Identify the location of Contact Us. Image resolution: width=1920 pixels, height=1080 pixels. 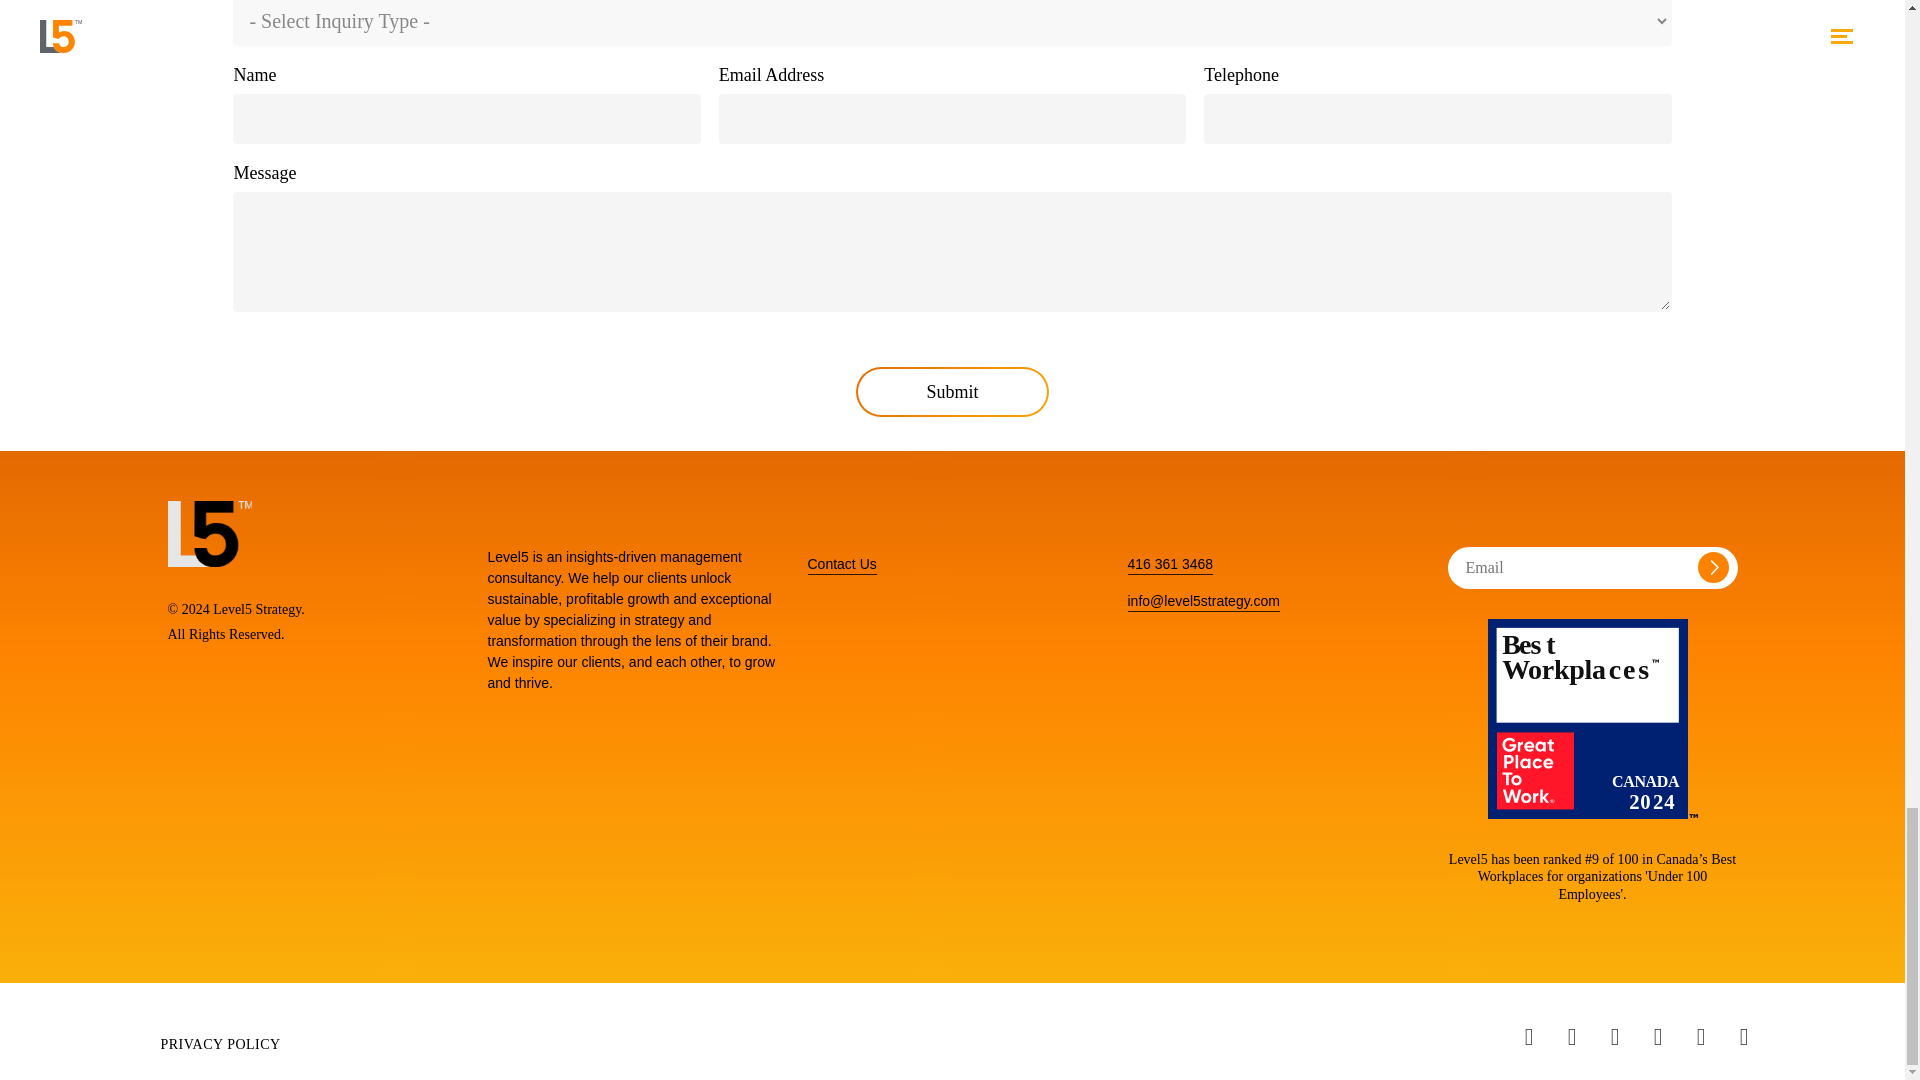
(842, 564).